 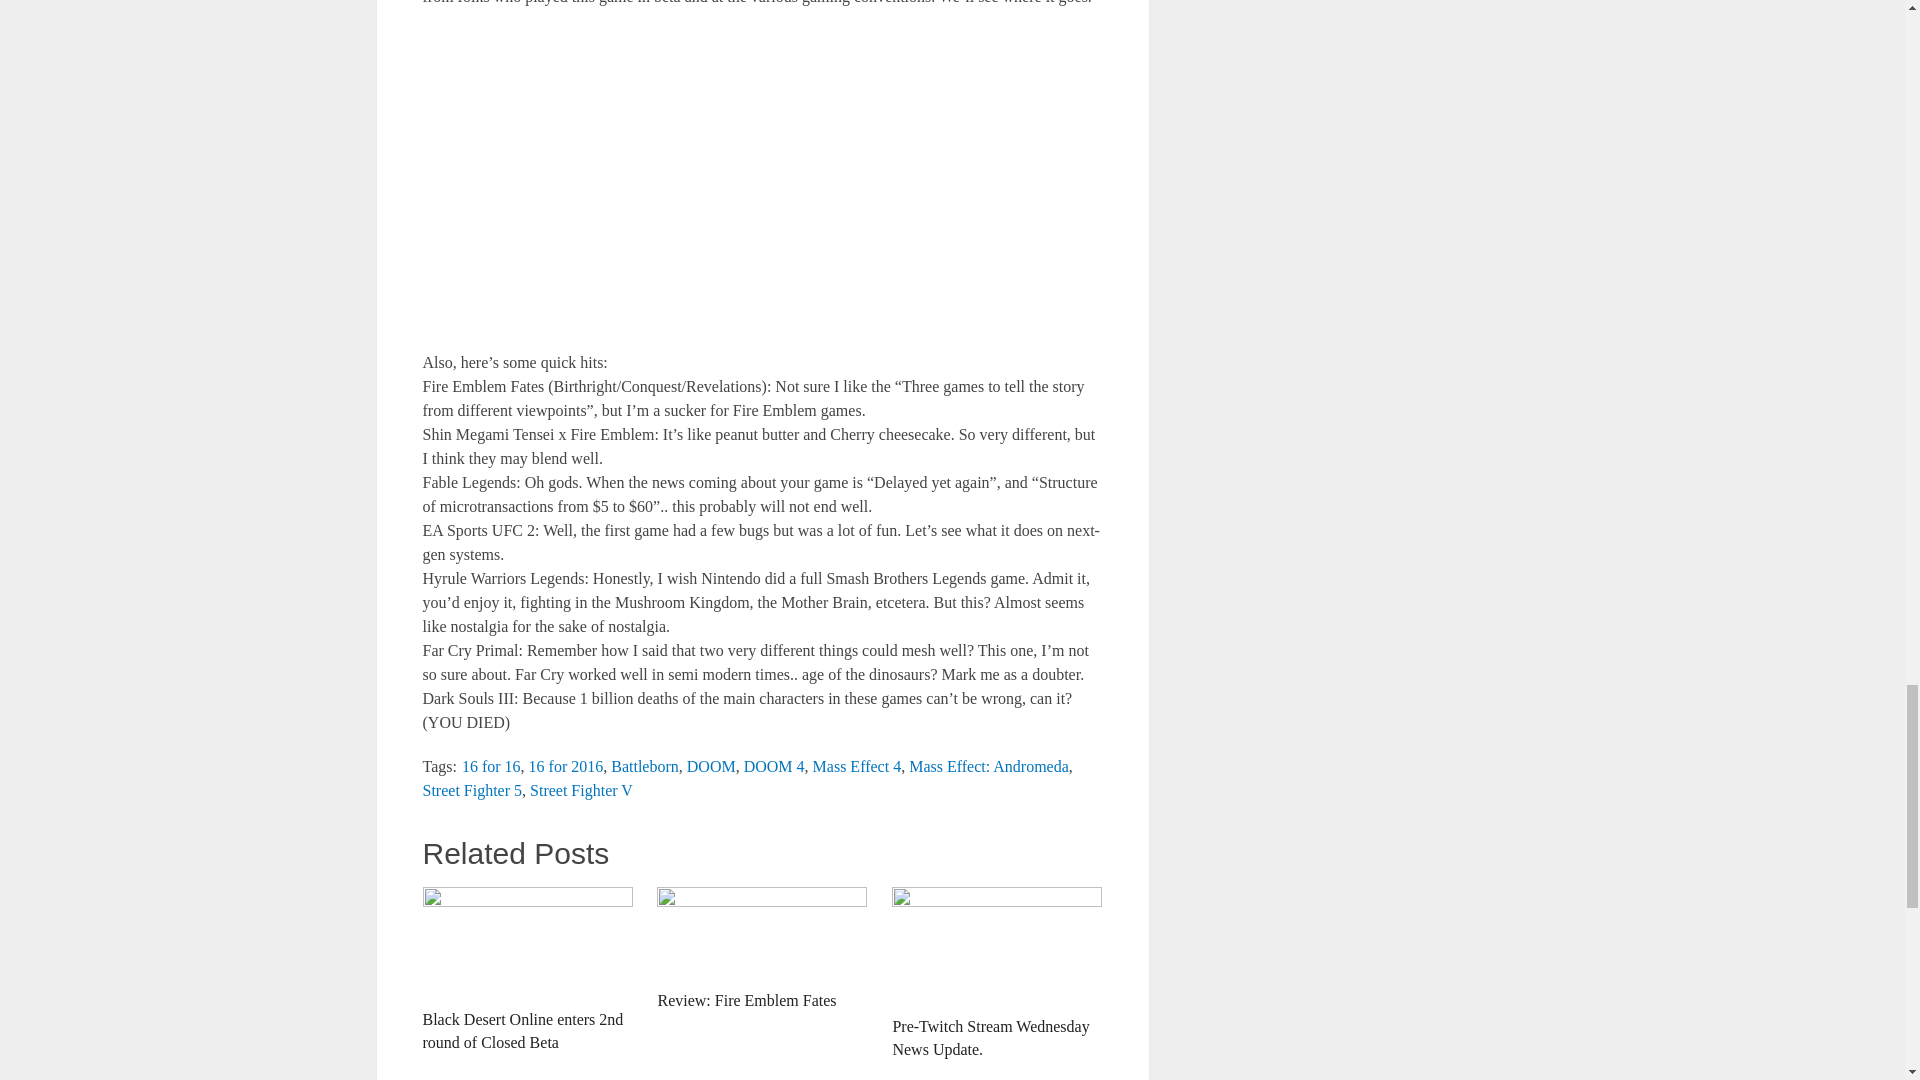 What do you see at coordinates (526, 970) in the screenshot?
I see `Black Desert Online enters 2nd round of Closed Beta` at bounding box center [526, 970].